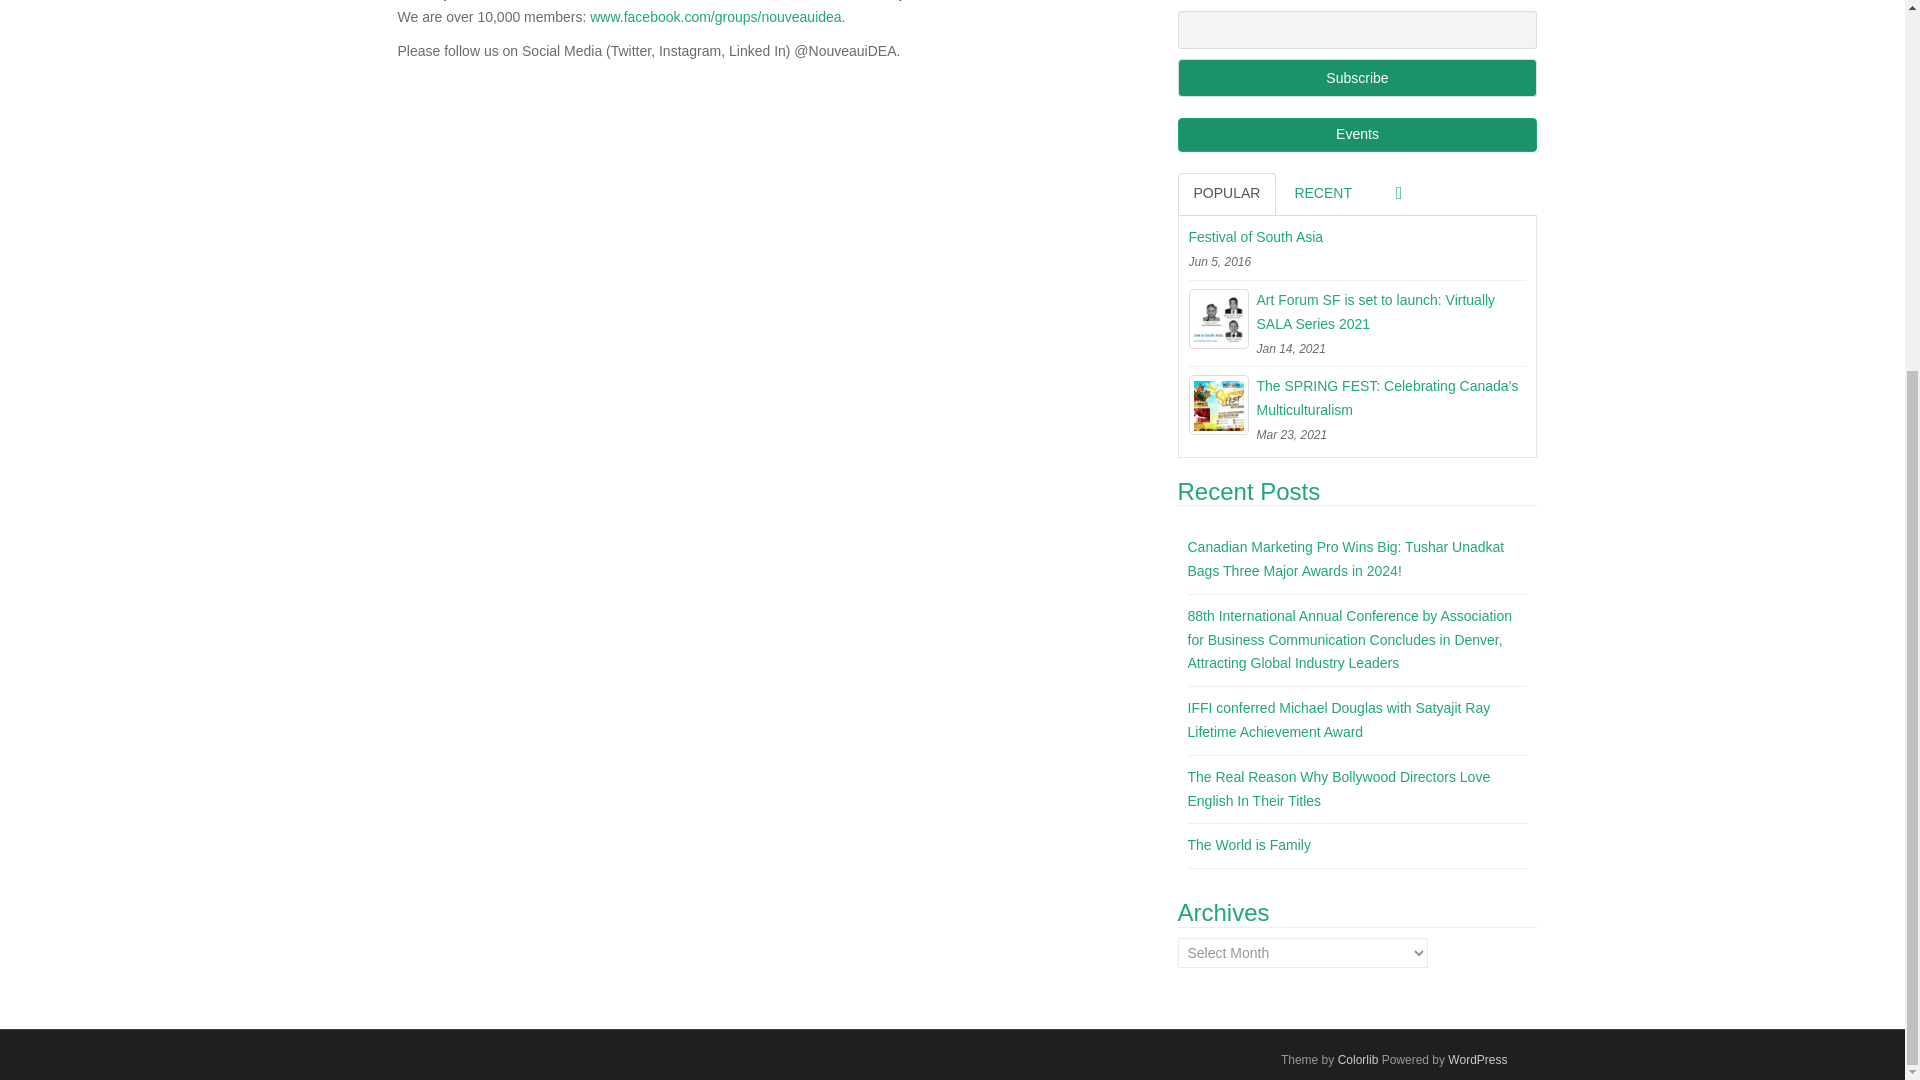 The image size is (1920, 1080). What do you see at coordinates (1218, 318) in the screenshot?
I see `Art Forum SF is set to launch: Virtually SALA Series 2021` at bounding box center [1218, 318].